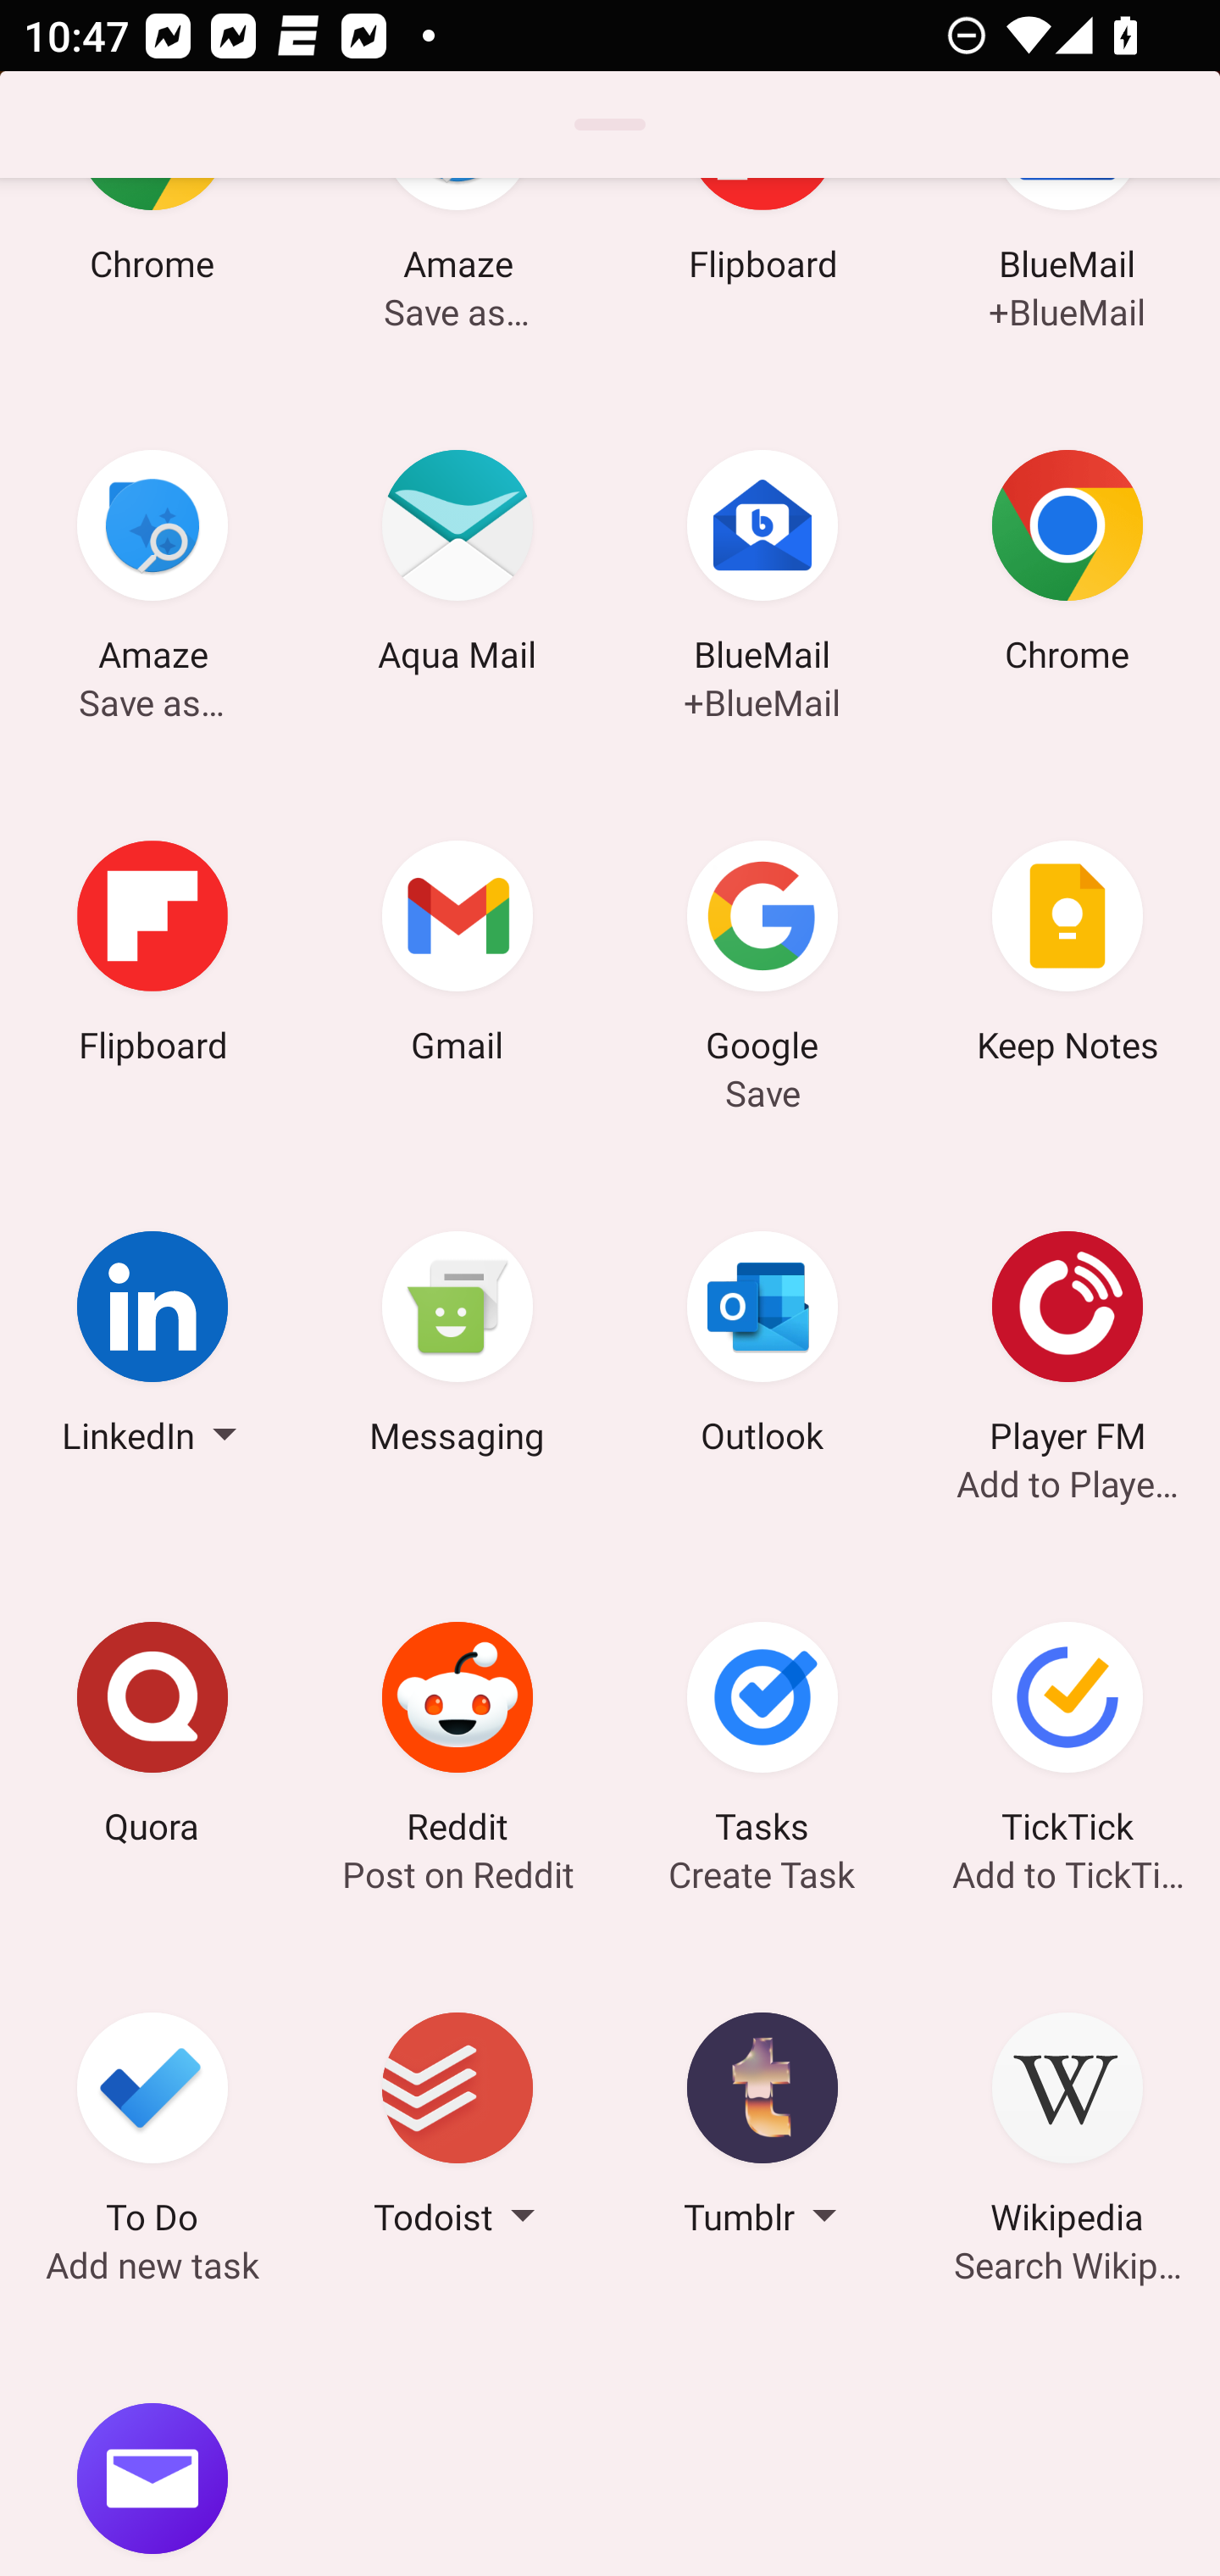 The width and height of the screenshot is (1220, 2576). I want to click on Reddit Post on Reddit, so click(457, 1739).